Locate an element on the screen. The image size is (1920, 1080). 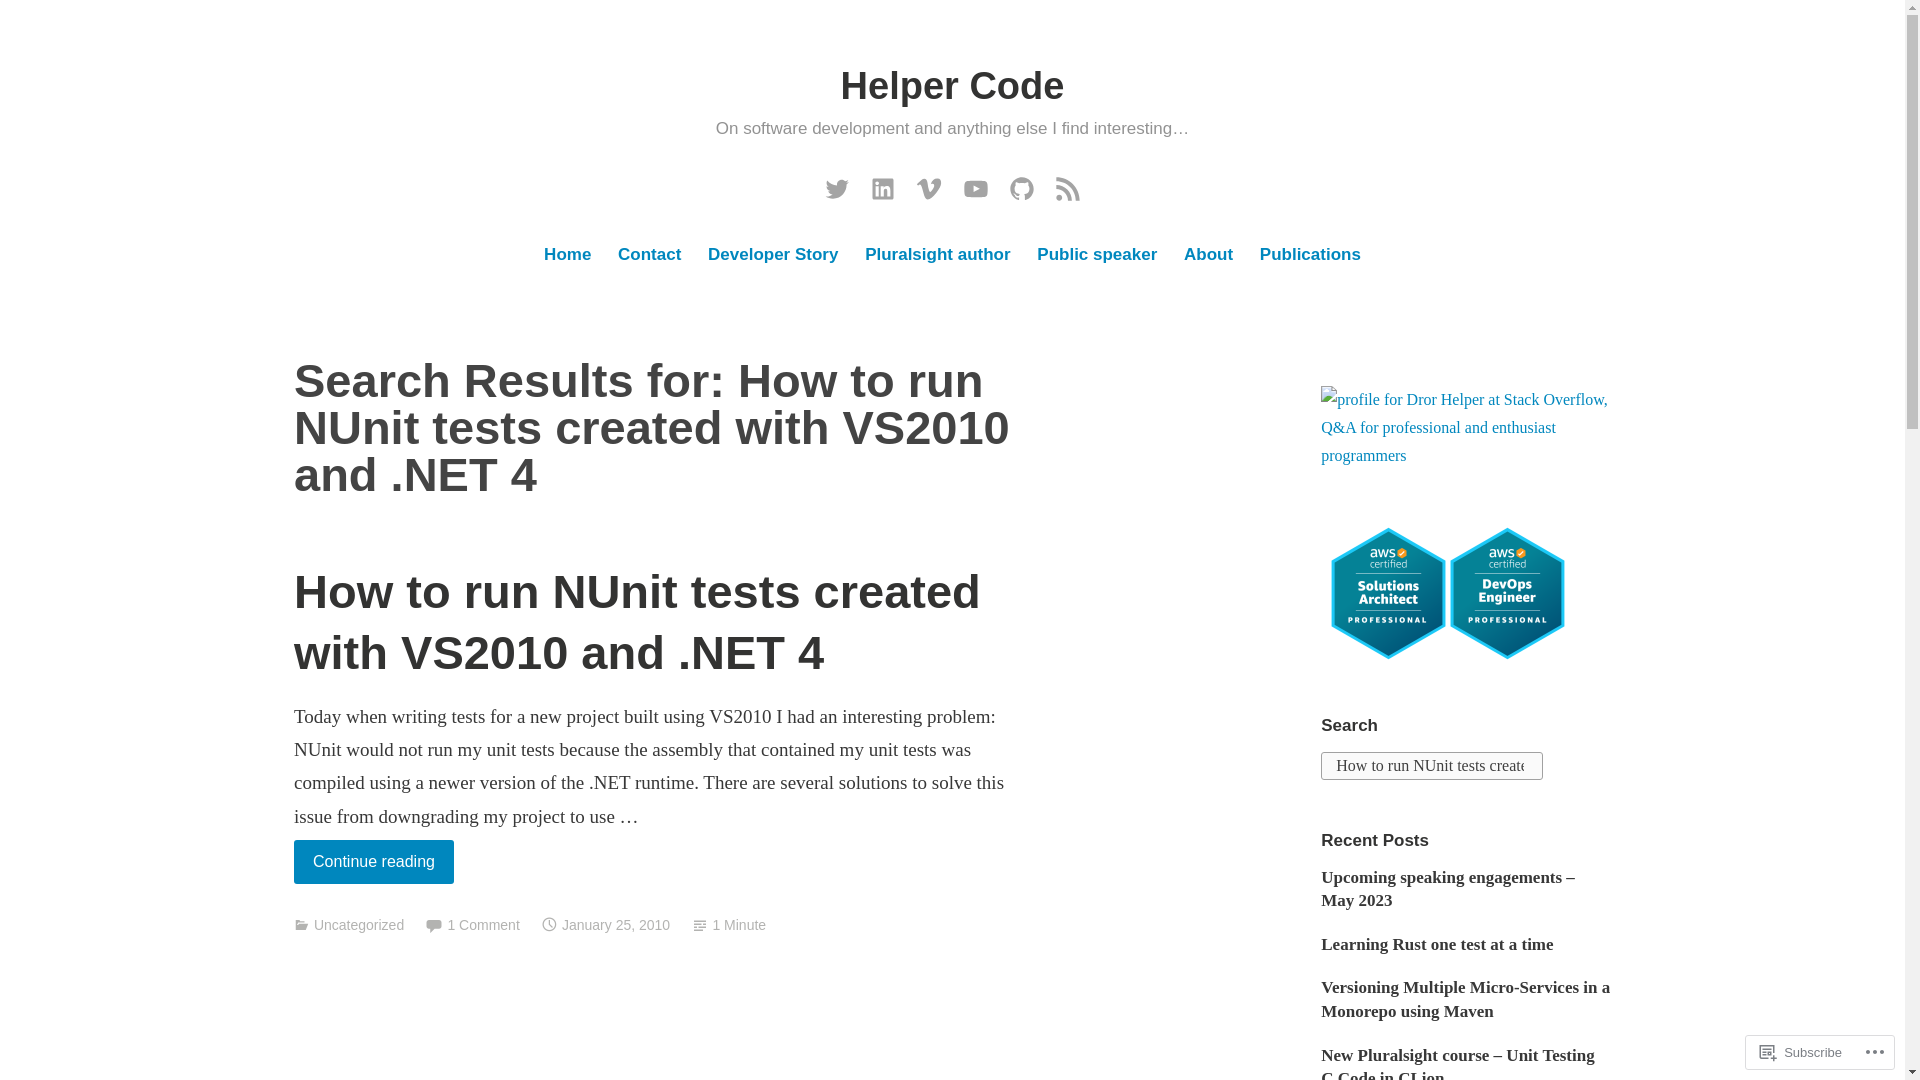
Developer Story is located at coordinates (772, 256).